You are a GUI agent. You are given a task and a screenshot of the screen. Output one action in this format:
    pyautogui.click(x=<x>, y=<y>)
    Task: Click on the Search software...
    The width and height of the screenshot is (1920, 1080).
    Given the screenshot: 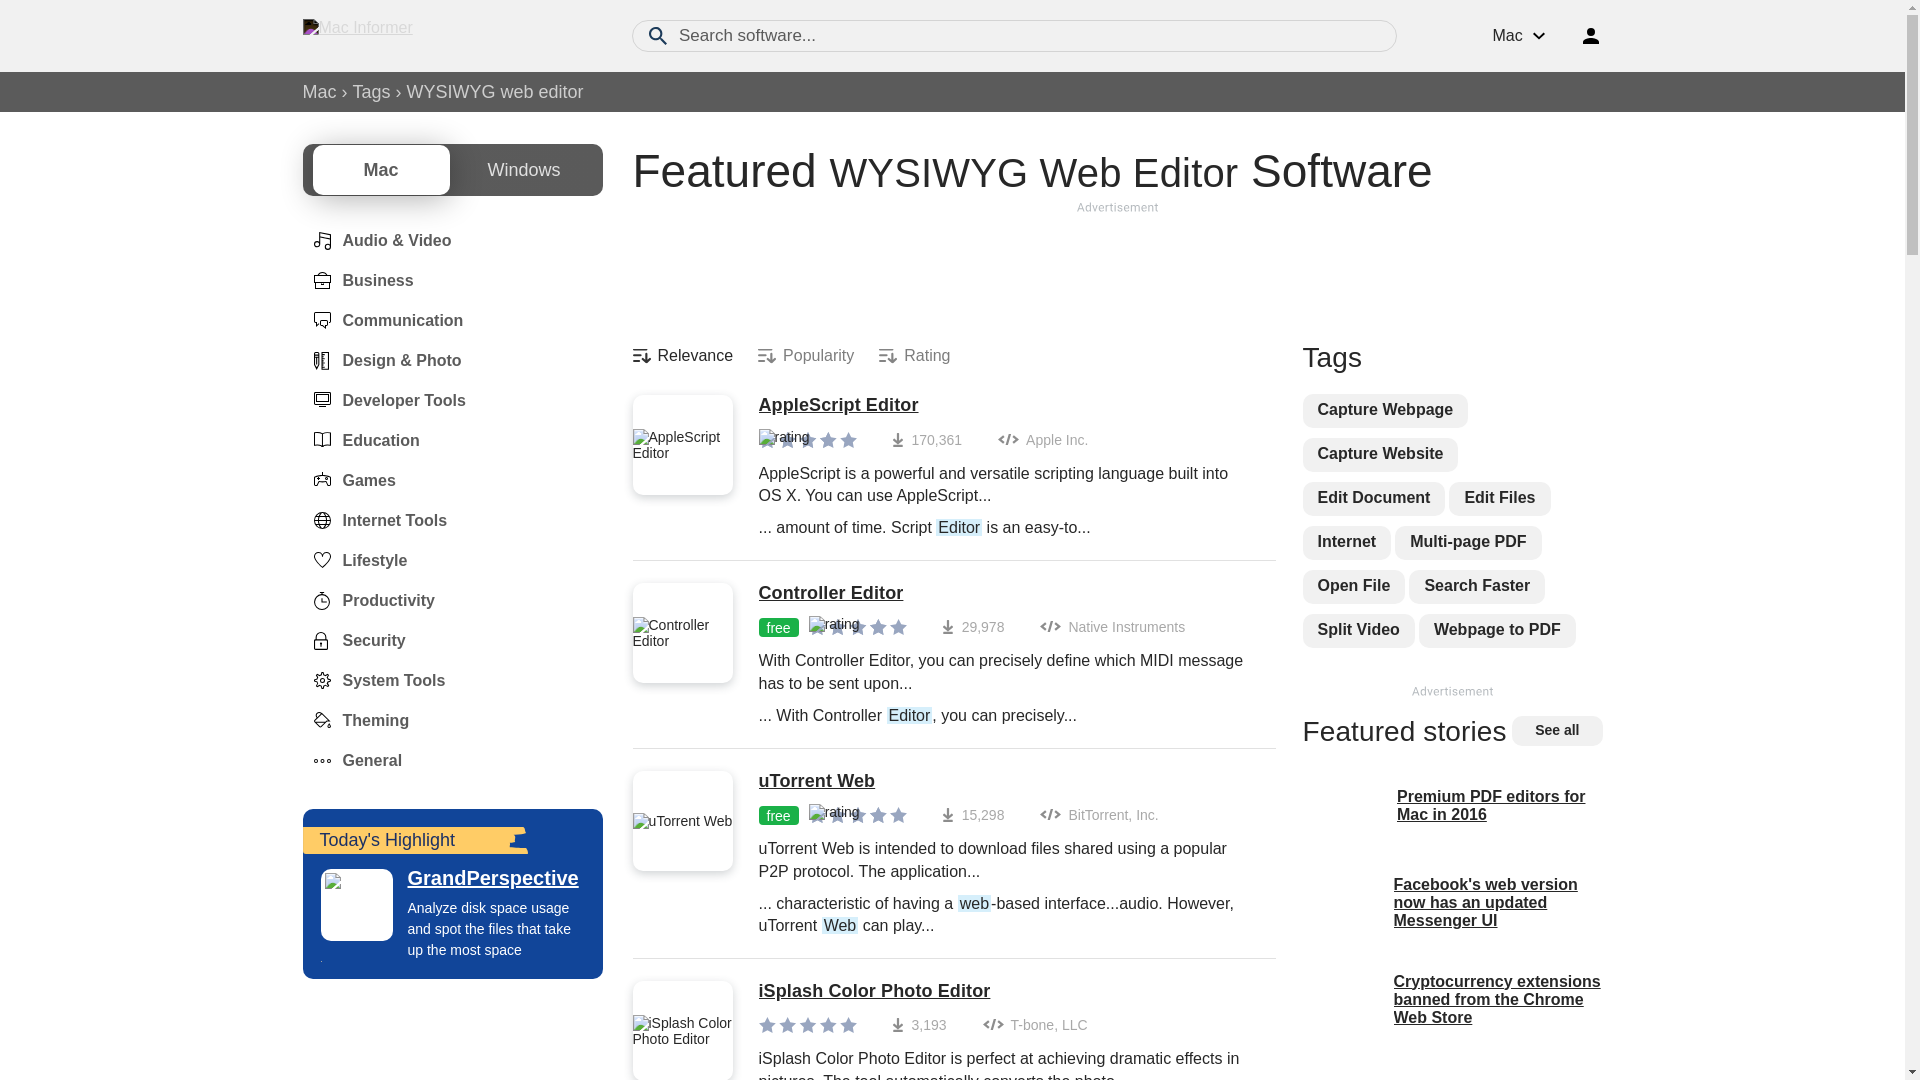 What is the action you would take?
    pyautogui.click(x=1014, y=36)
    